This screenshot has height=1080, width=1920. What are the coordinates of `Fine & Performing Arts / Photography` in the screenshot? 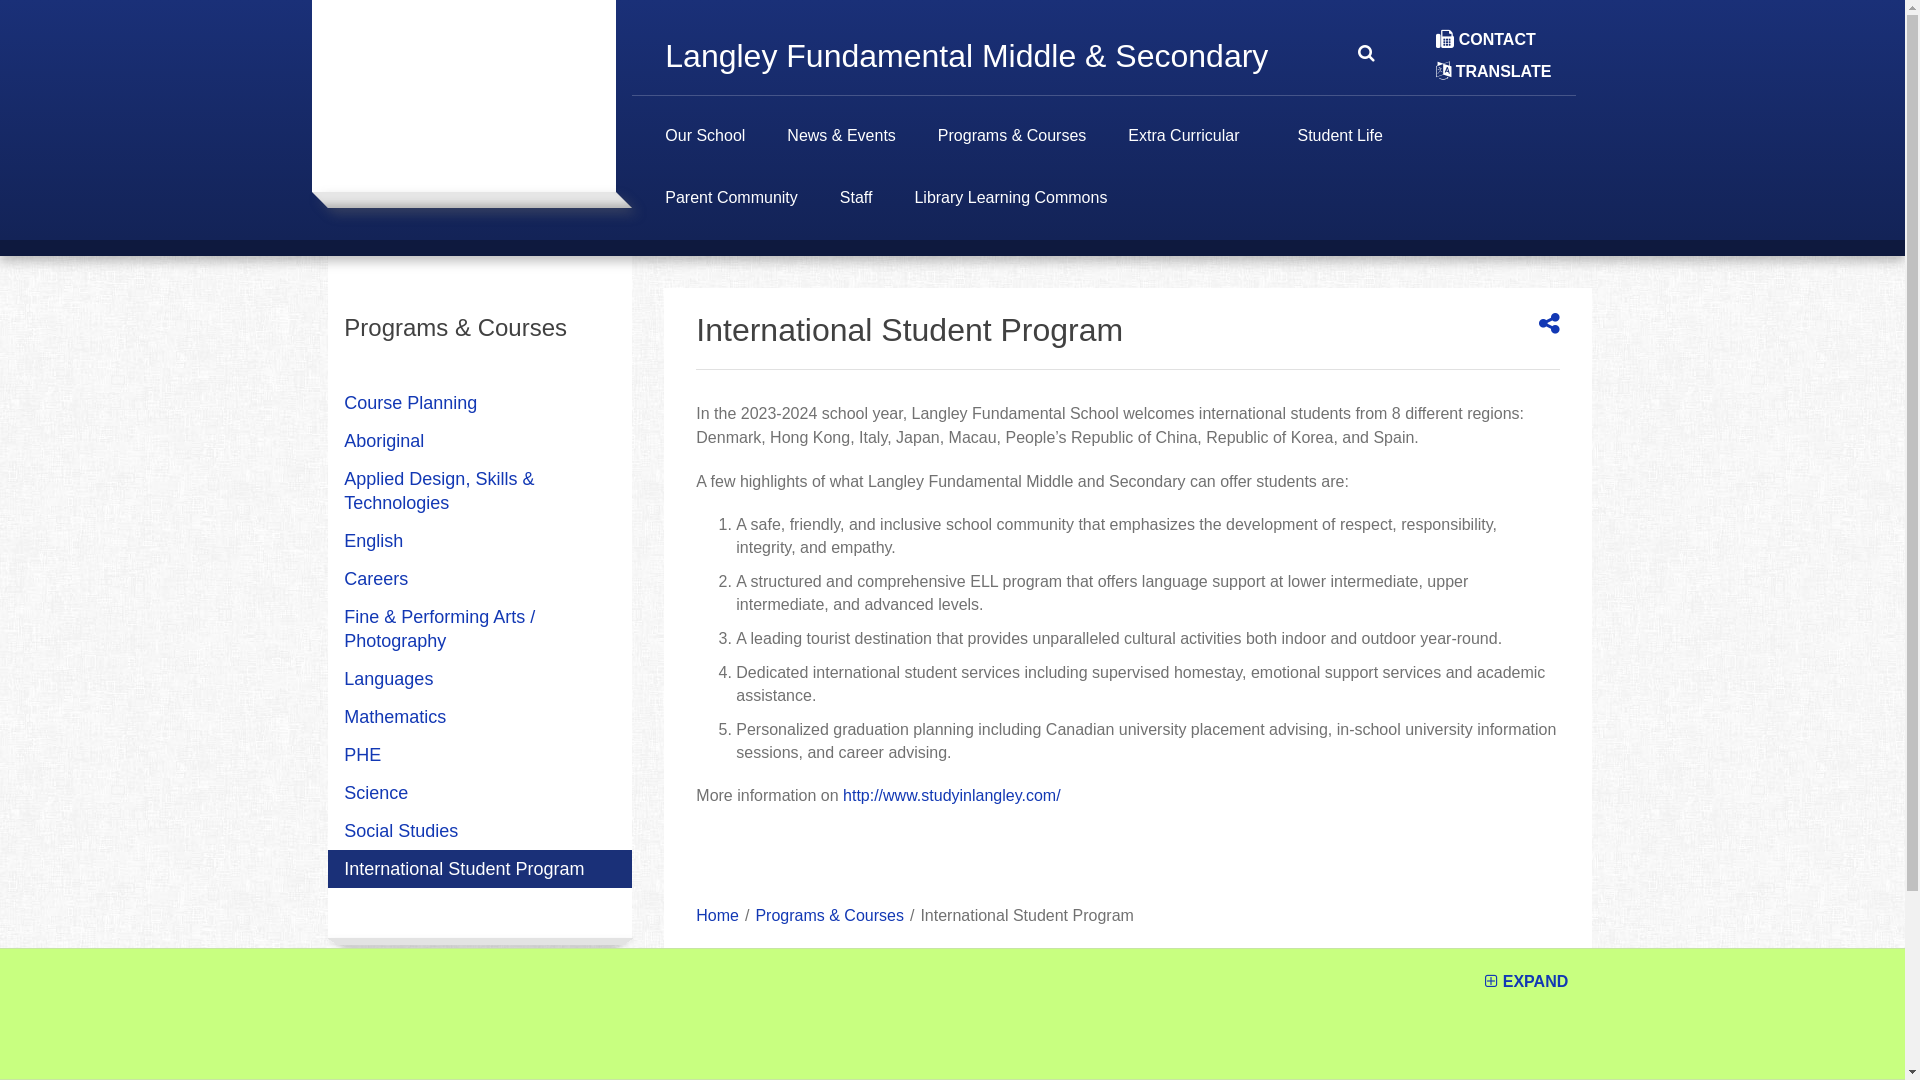 It's located at (480, 629).